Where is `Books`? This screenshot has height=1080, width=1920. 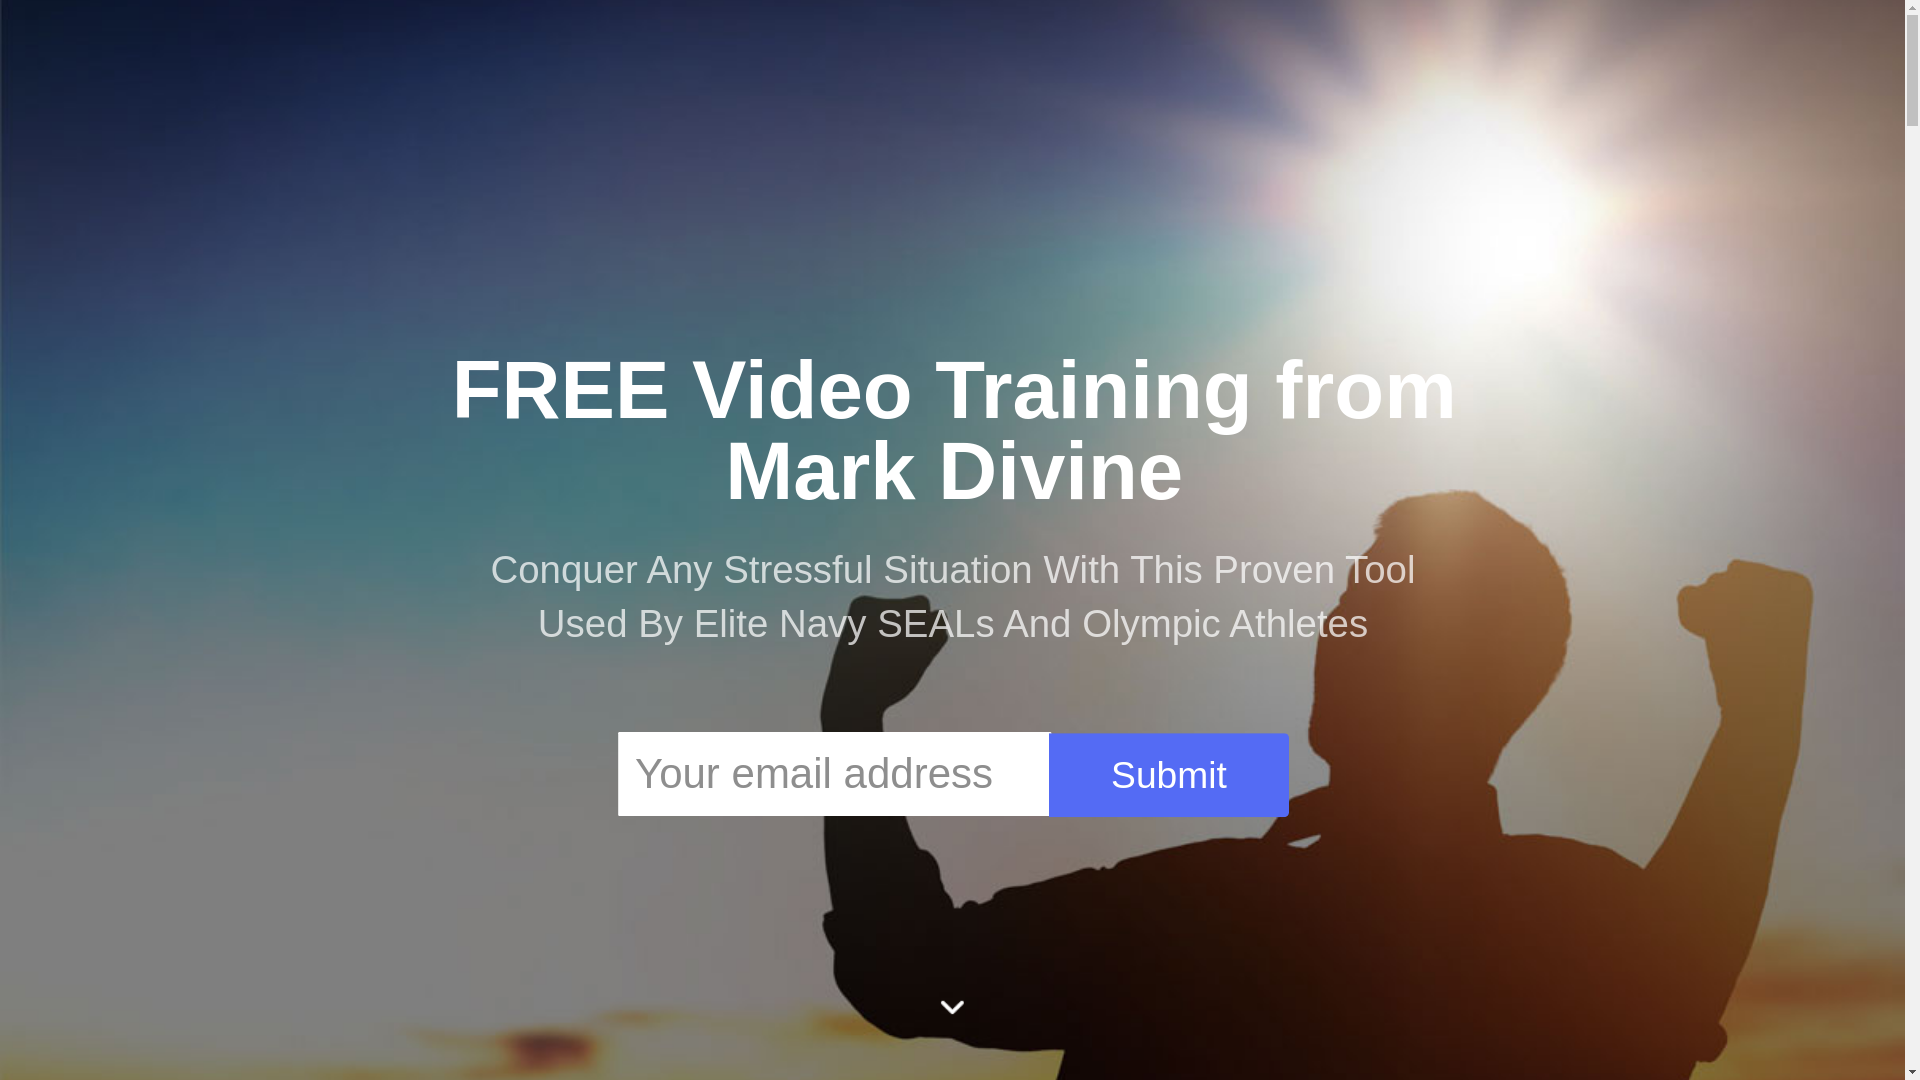
Books is located at coordinates (1021, 101).